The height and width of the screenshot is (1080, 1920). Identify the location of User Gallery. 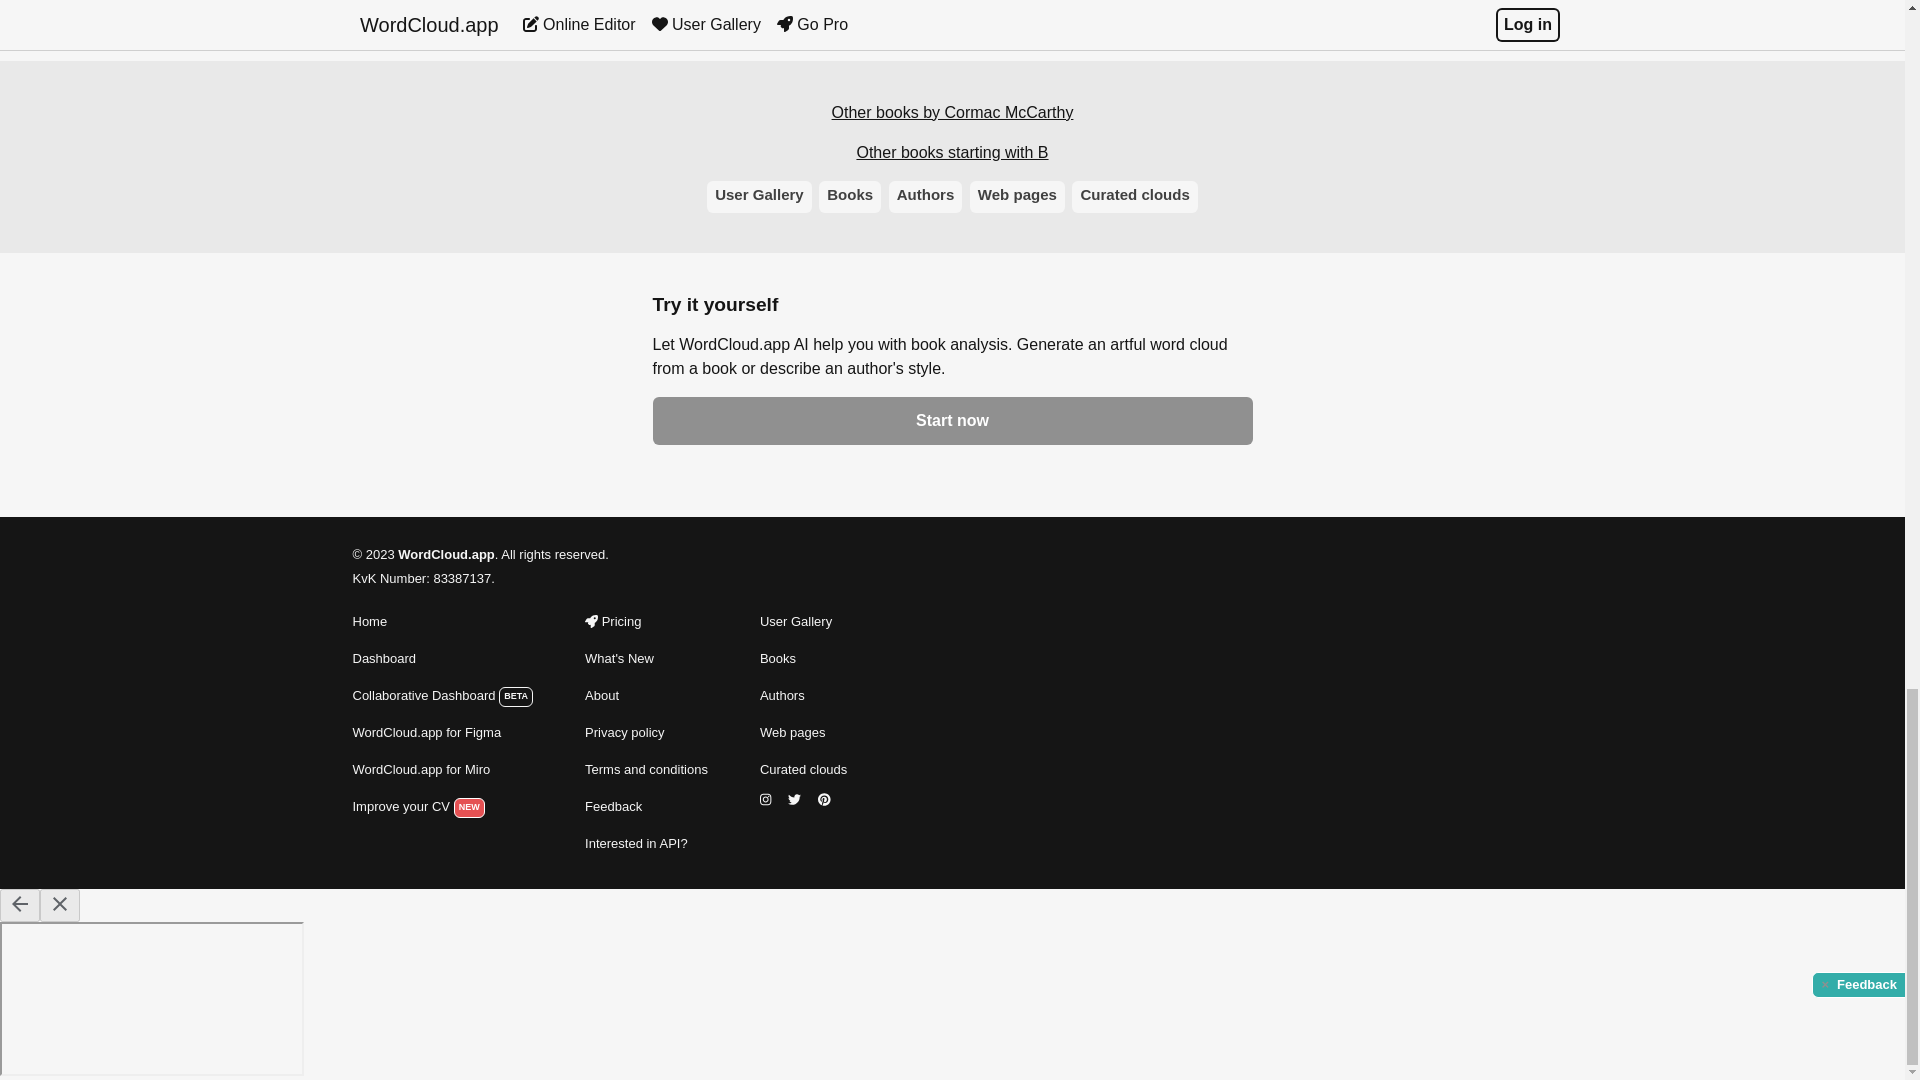
(803, 622).